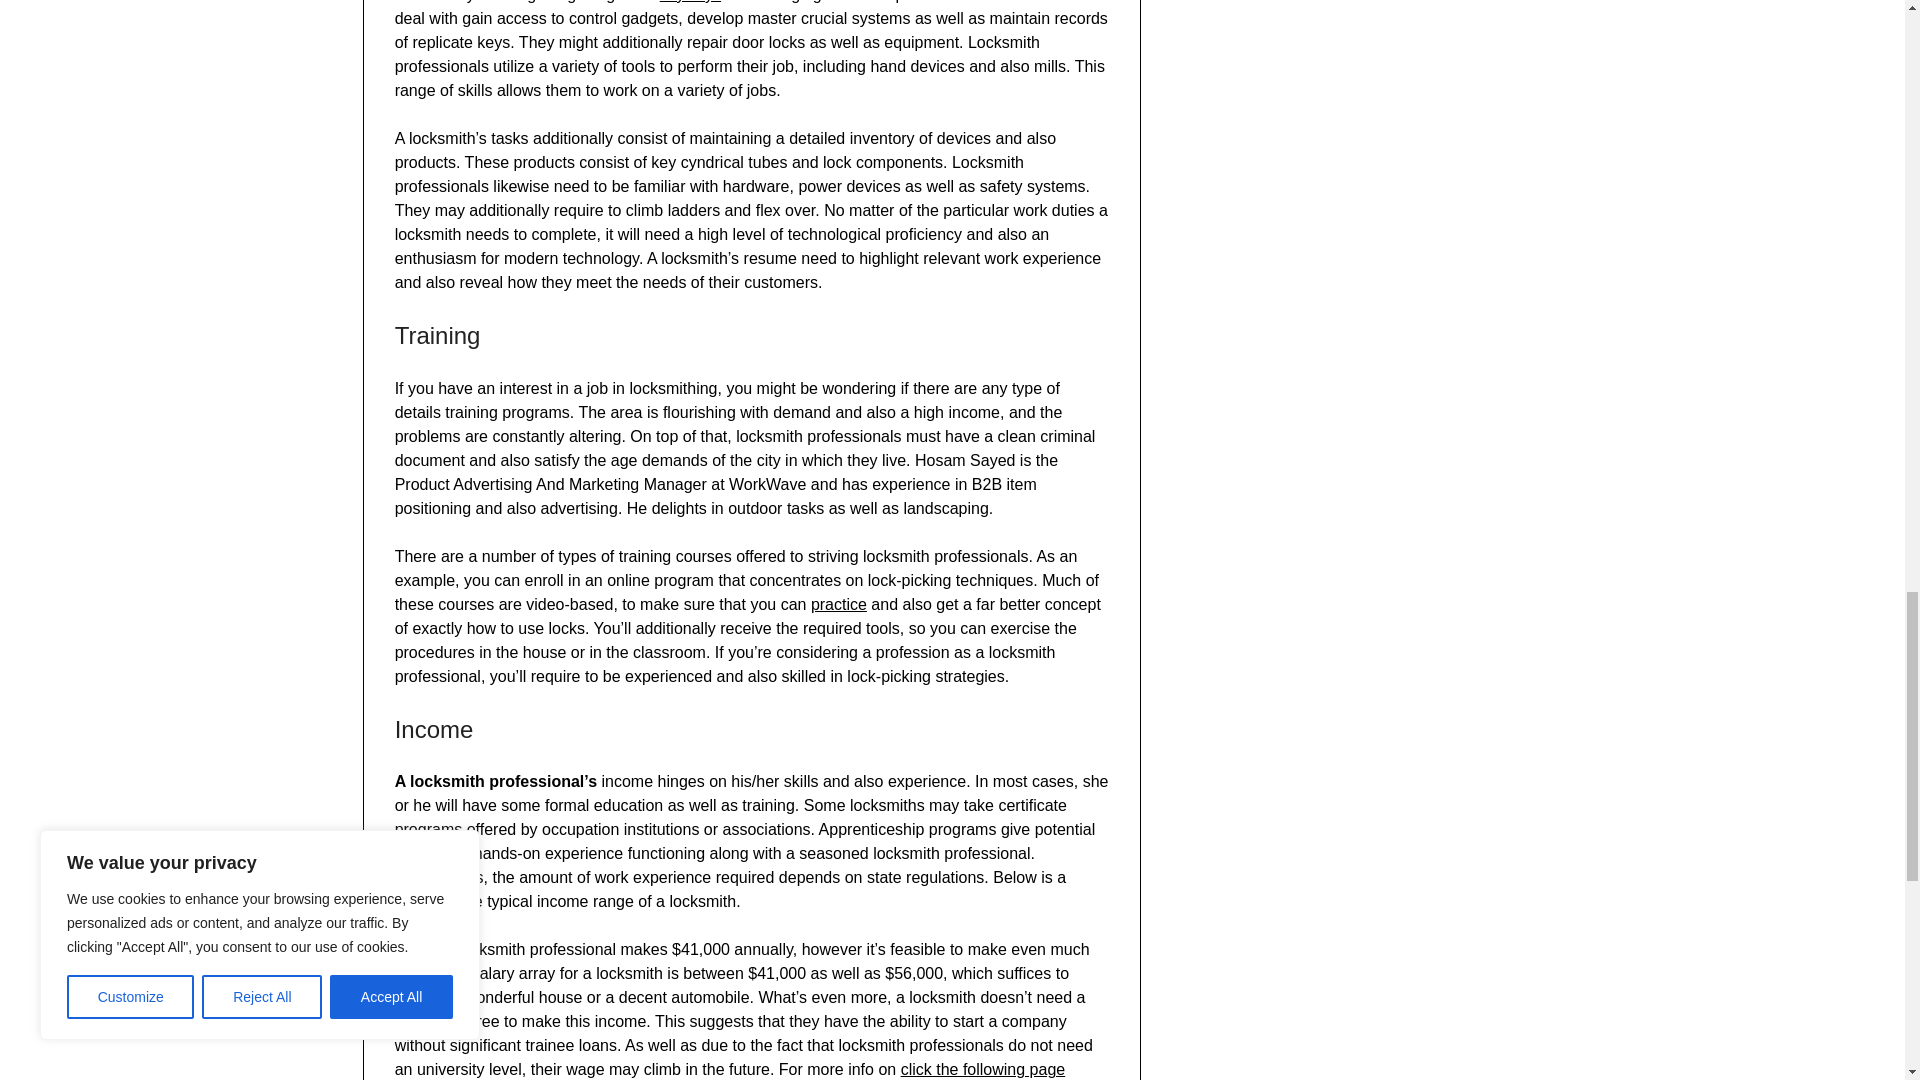  Describe the element at coordinates (838, 604) in the screenshot. I see `practice` at that location.